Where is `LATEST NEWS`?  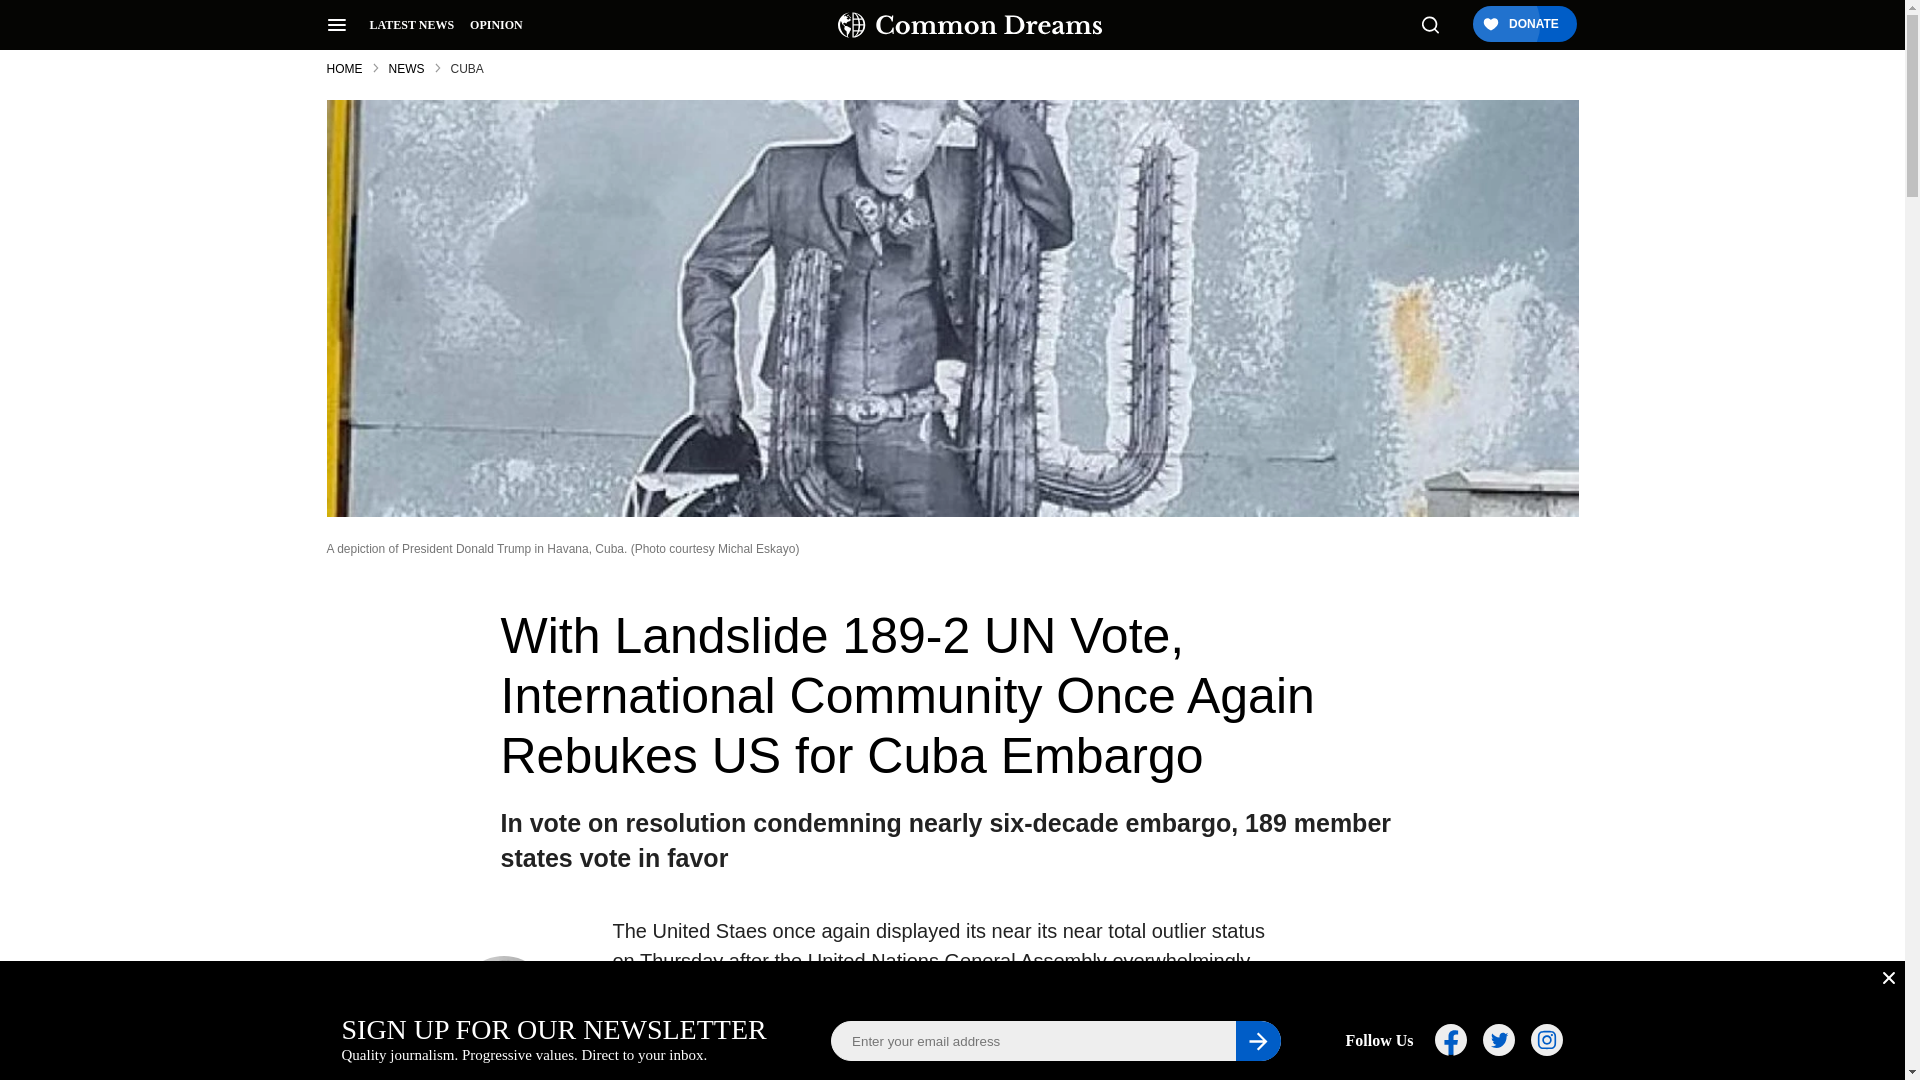
LATEST NEWS is located at coordinates (412, 25).